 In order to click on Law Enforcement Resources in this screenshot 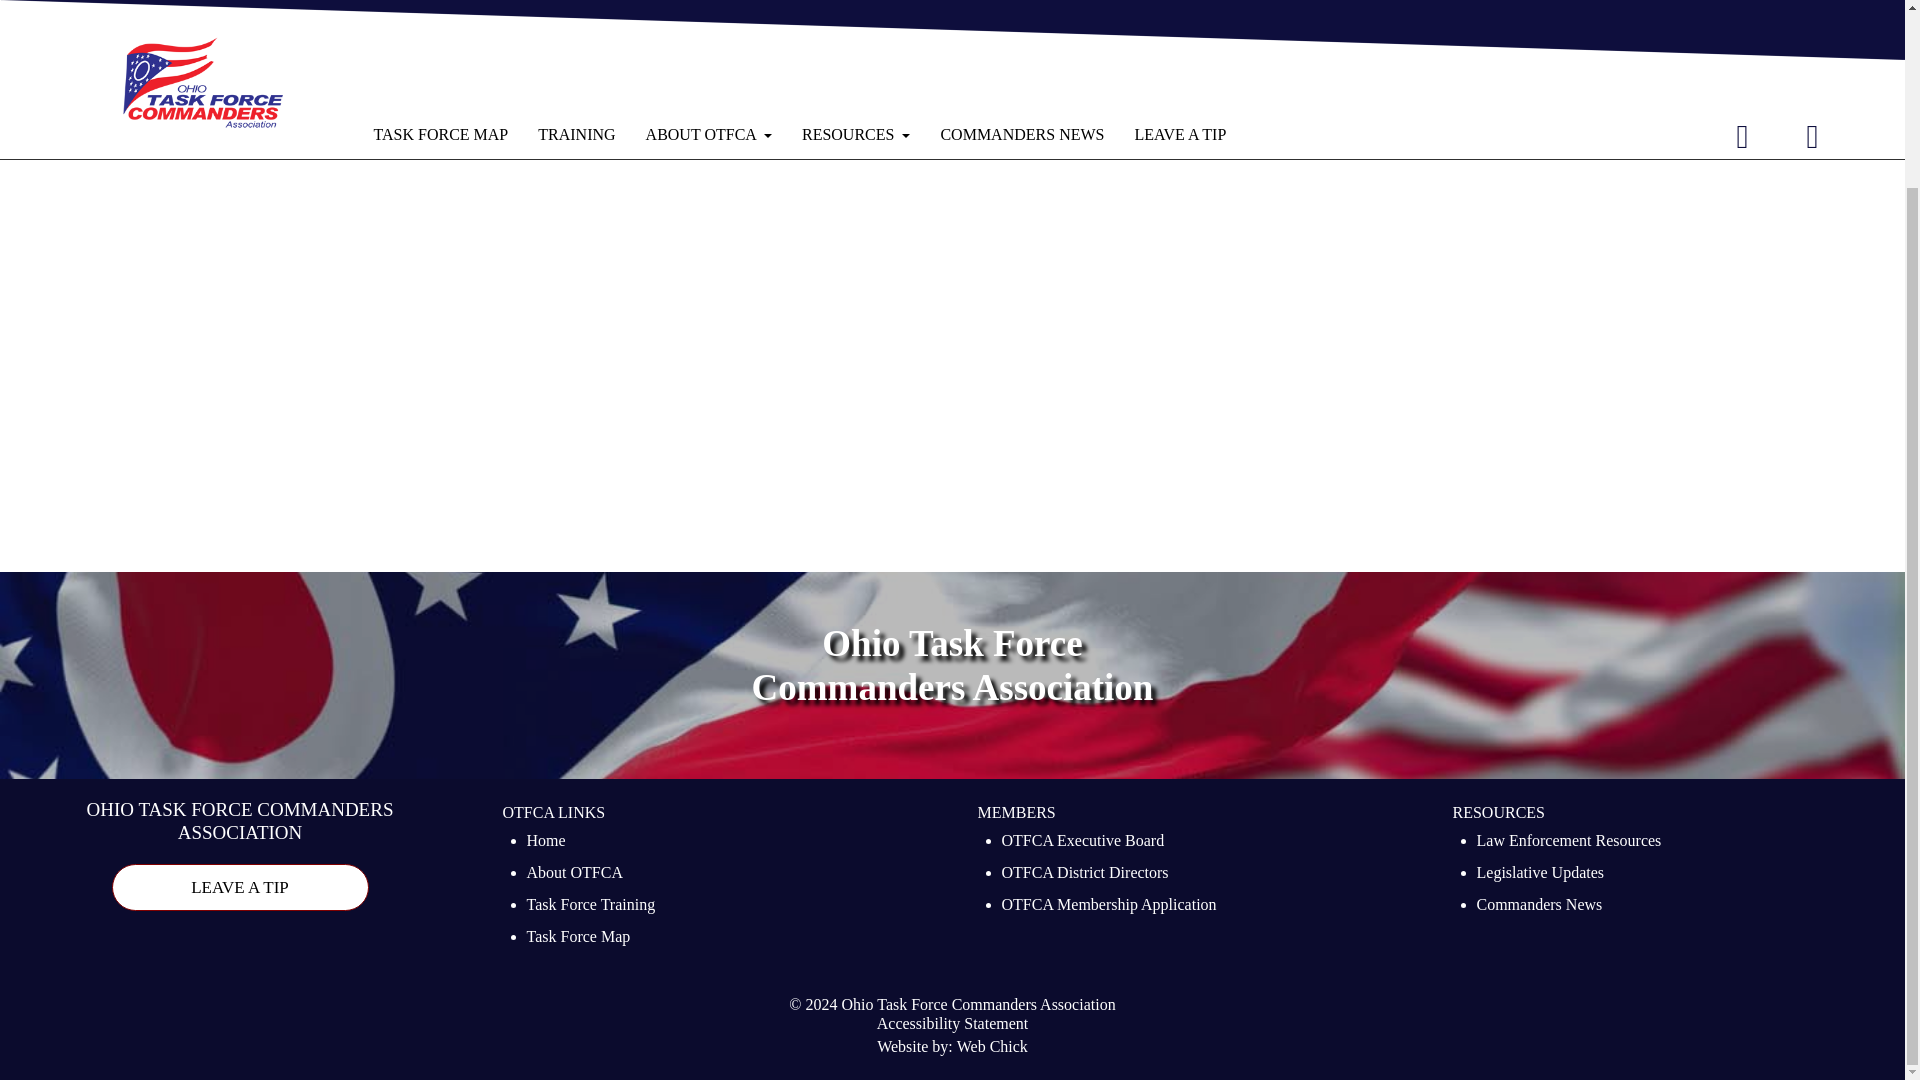, I will do `click(1568, 842)`.